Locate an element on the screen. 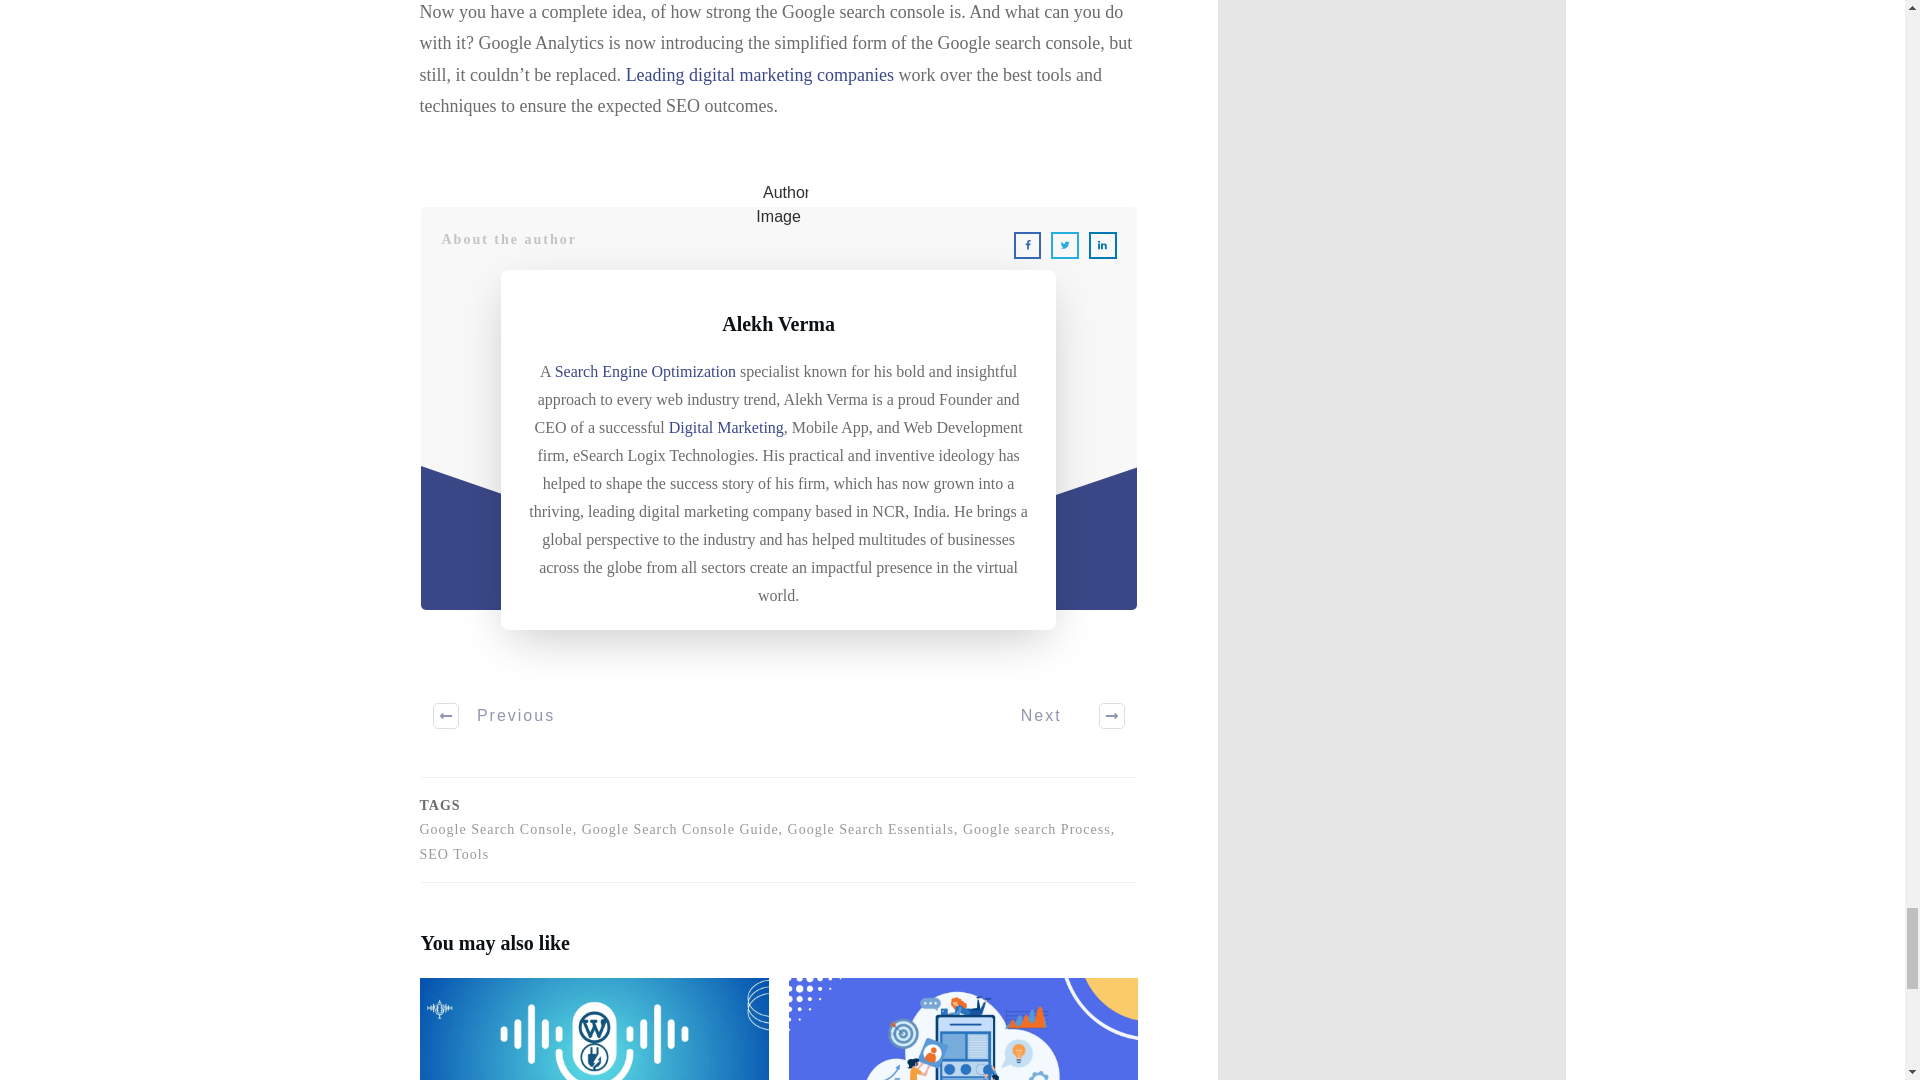 The image size is (1920, 1080). Next is located at coordinates (1061, 716).